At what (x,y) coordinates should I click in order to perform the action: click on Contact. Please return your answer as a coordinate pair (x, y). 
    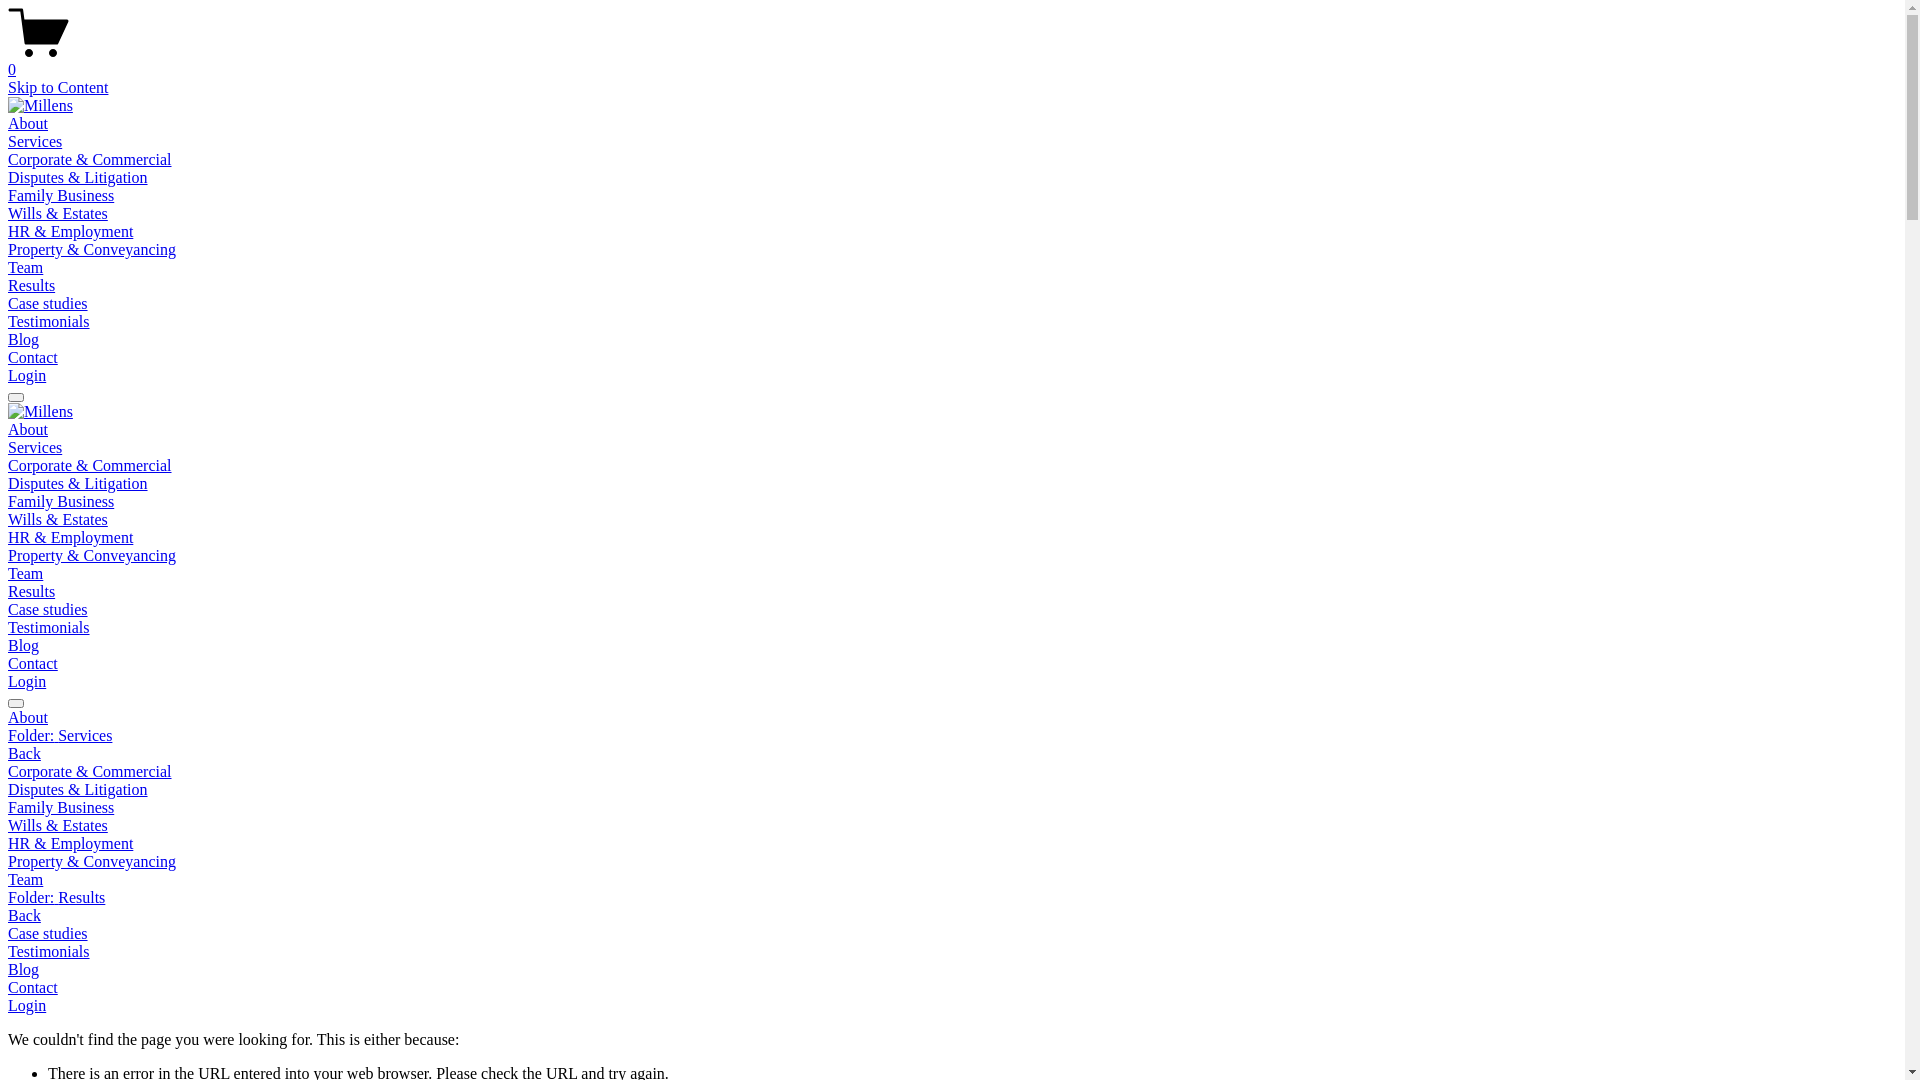
    Looking at the image, I should click on (33, 664).